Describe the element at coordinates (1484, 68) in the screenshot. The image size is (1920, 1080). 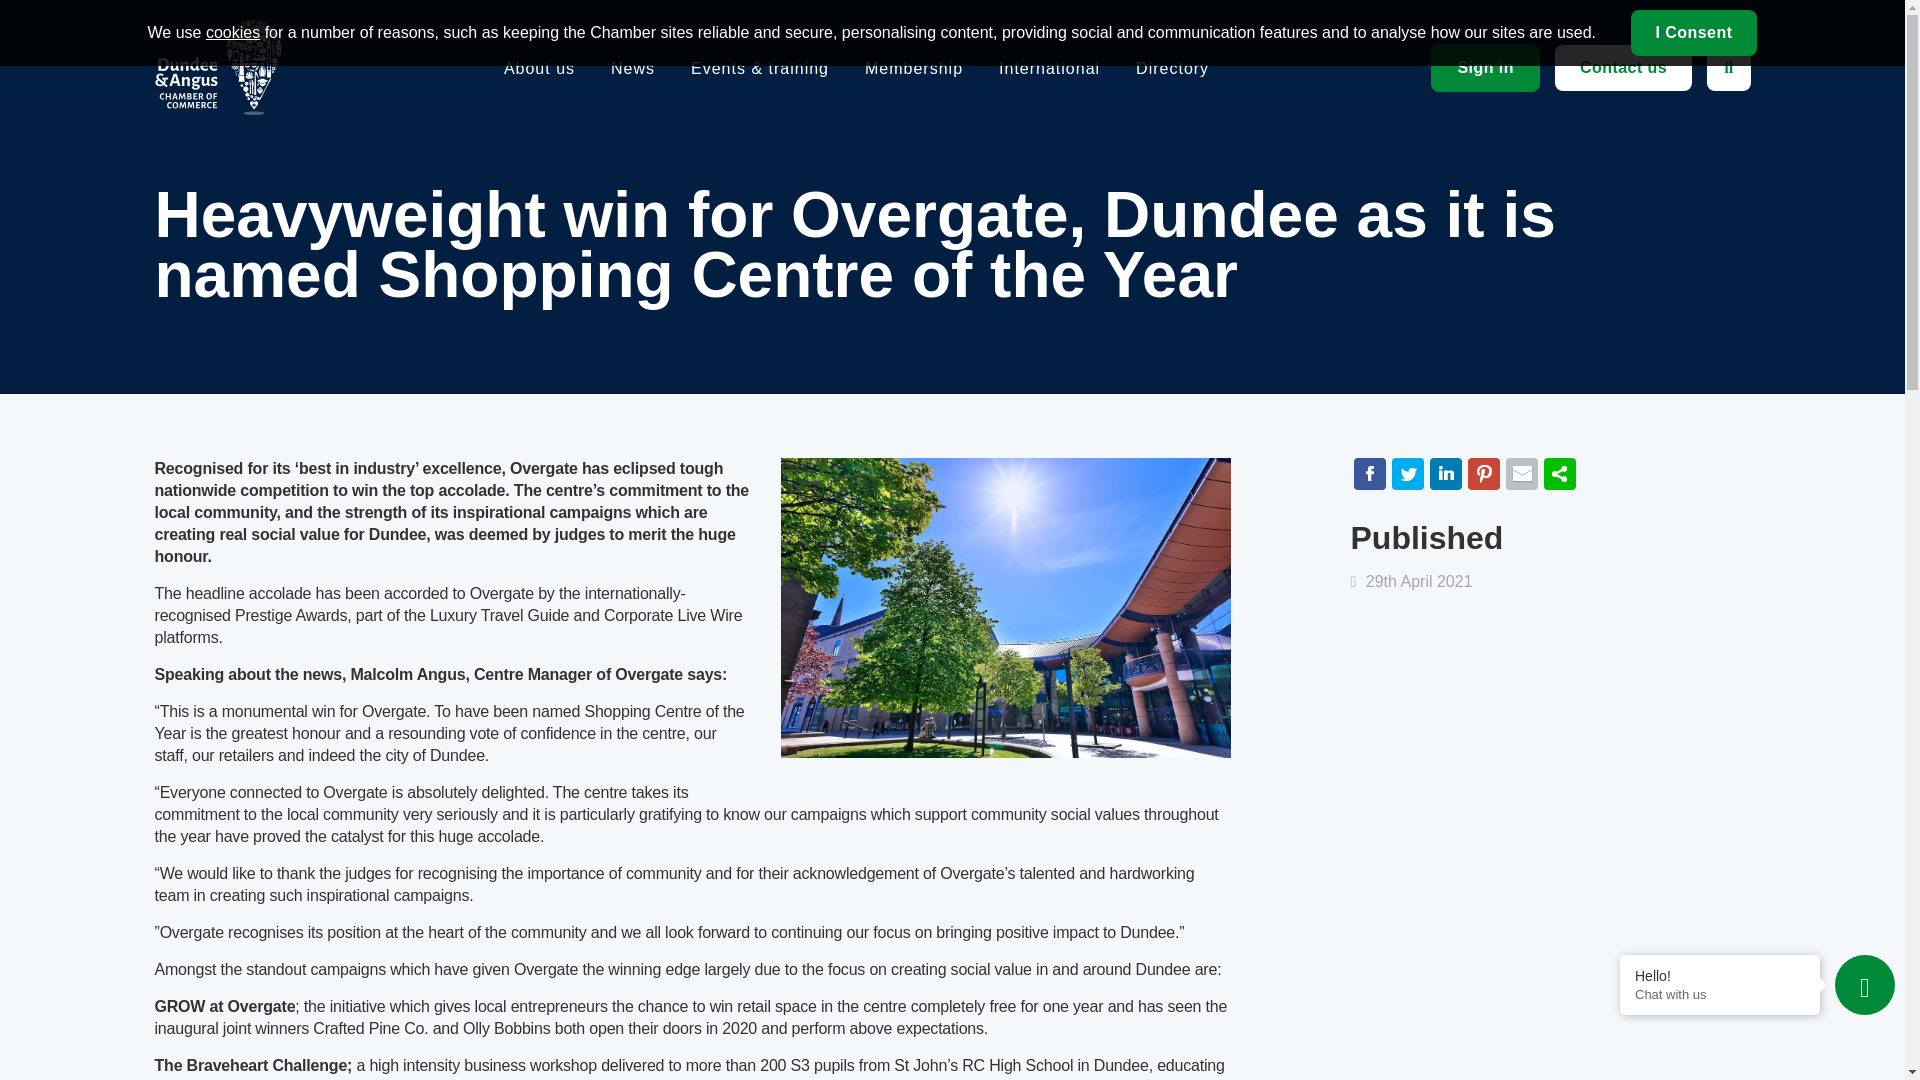
I see `Sign in` at that location.